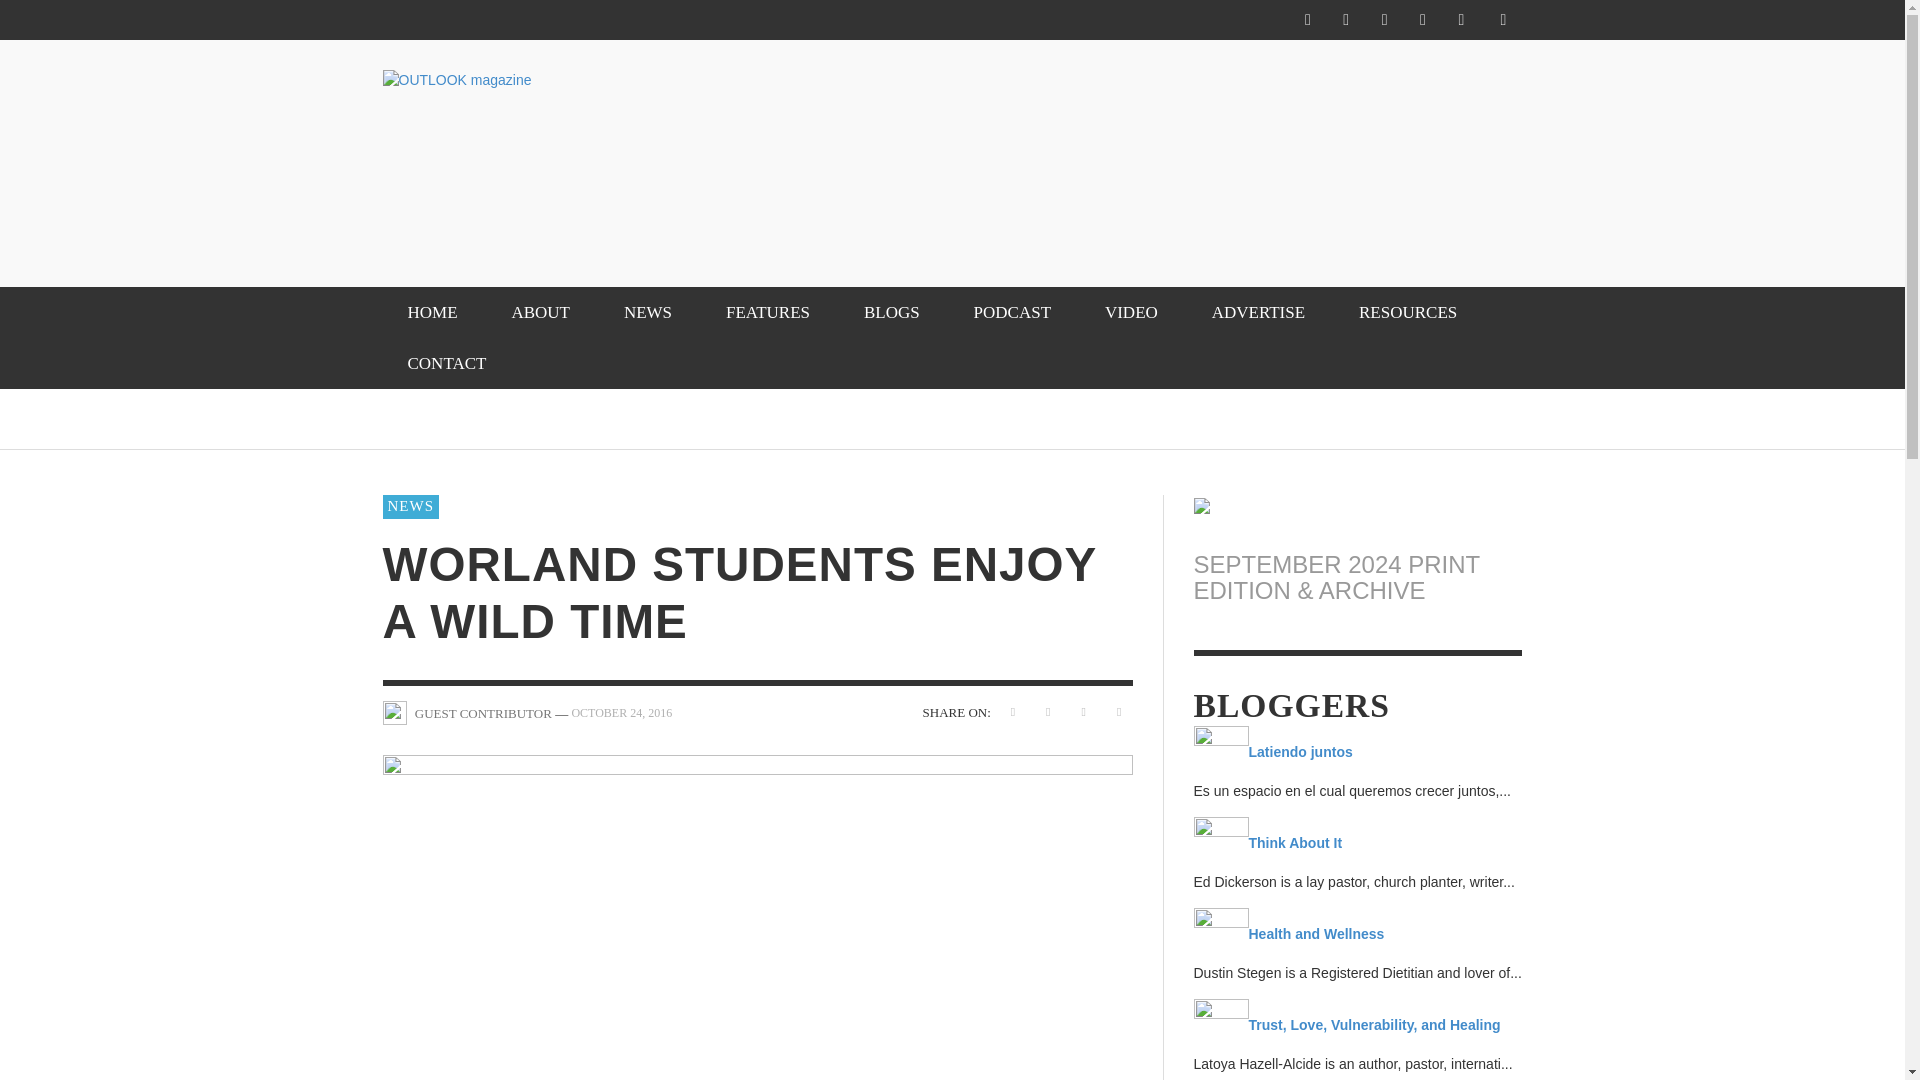 Image resolution: width=1920 pixels, height=1080 pixels. Describe the element at coordinates (540, 312) in the screenshot. I see `ABOUT` at that location.